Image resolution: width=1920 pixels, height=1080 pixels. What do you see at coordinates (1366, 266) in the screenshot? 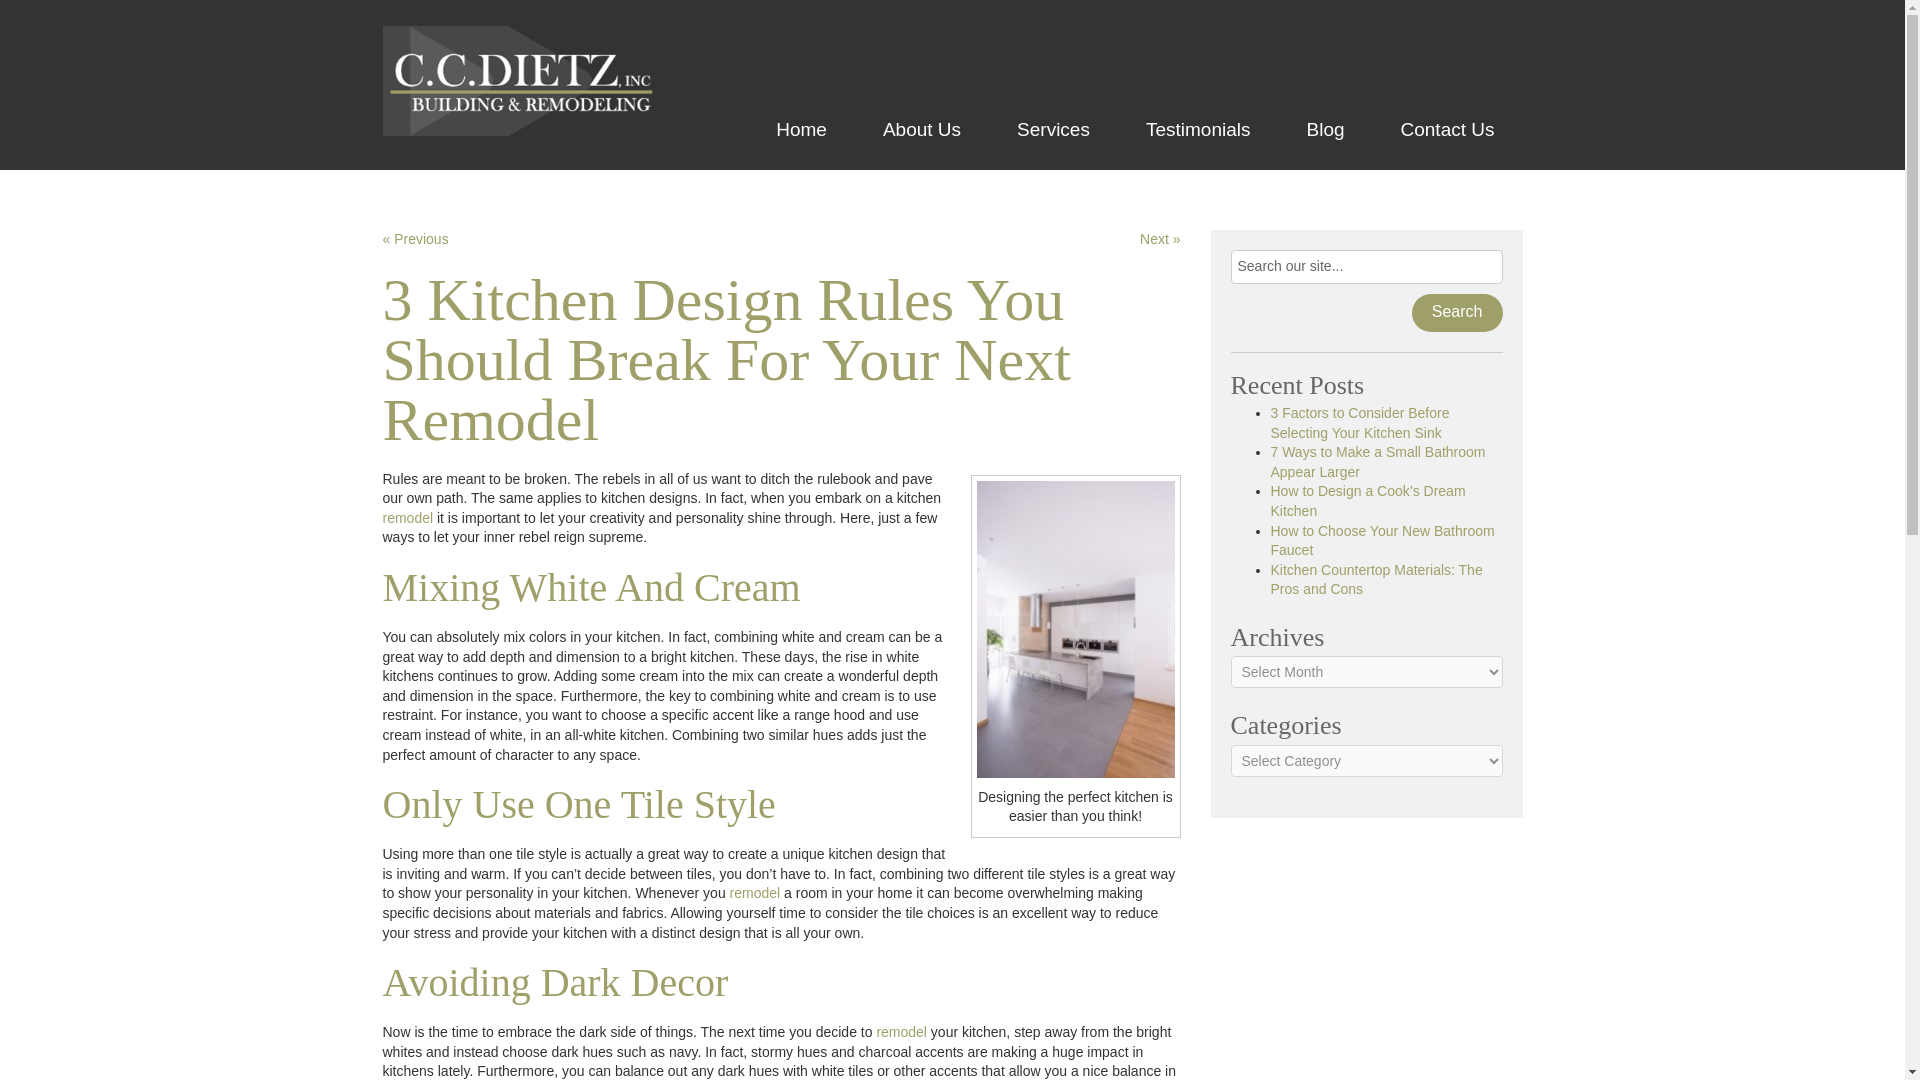
I see `Search our site...` at bounding box center [1366, 266].